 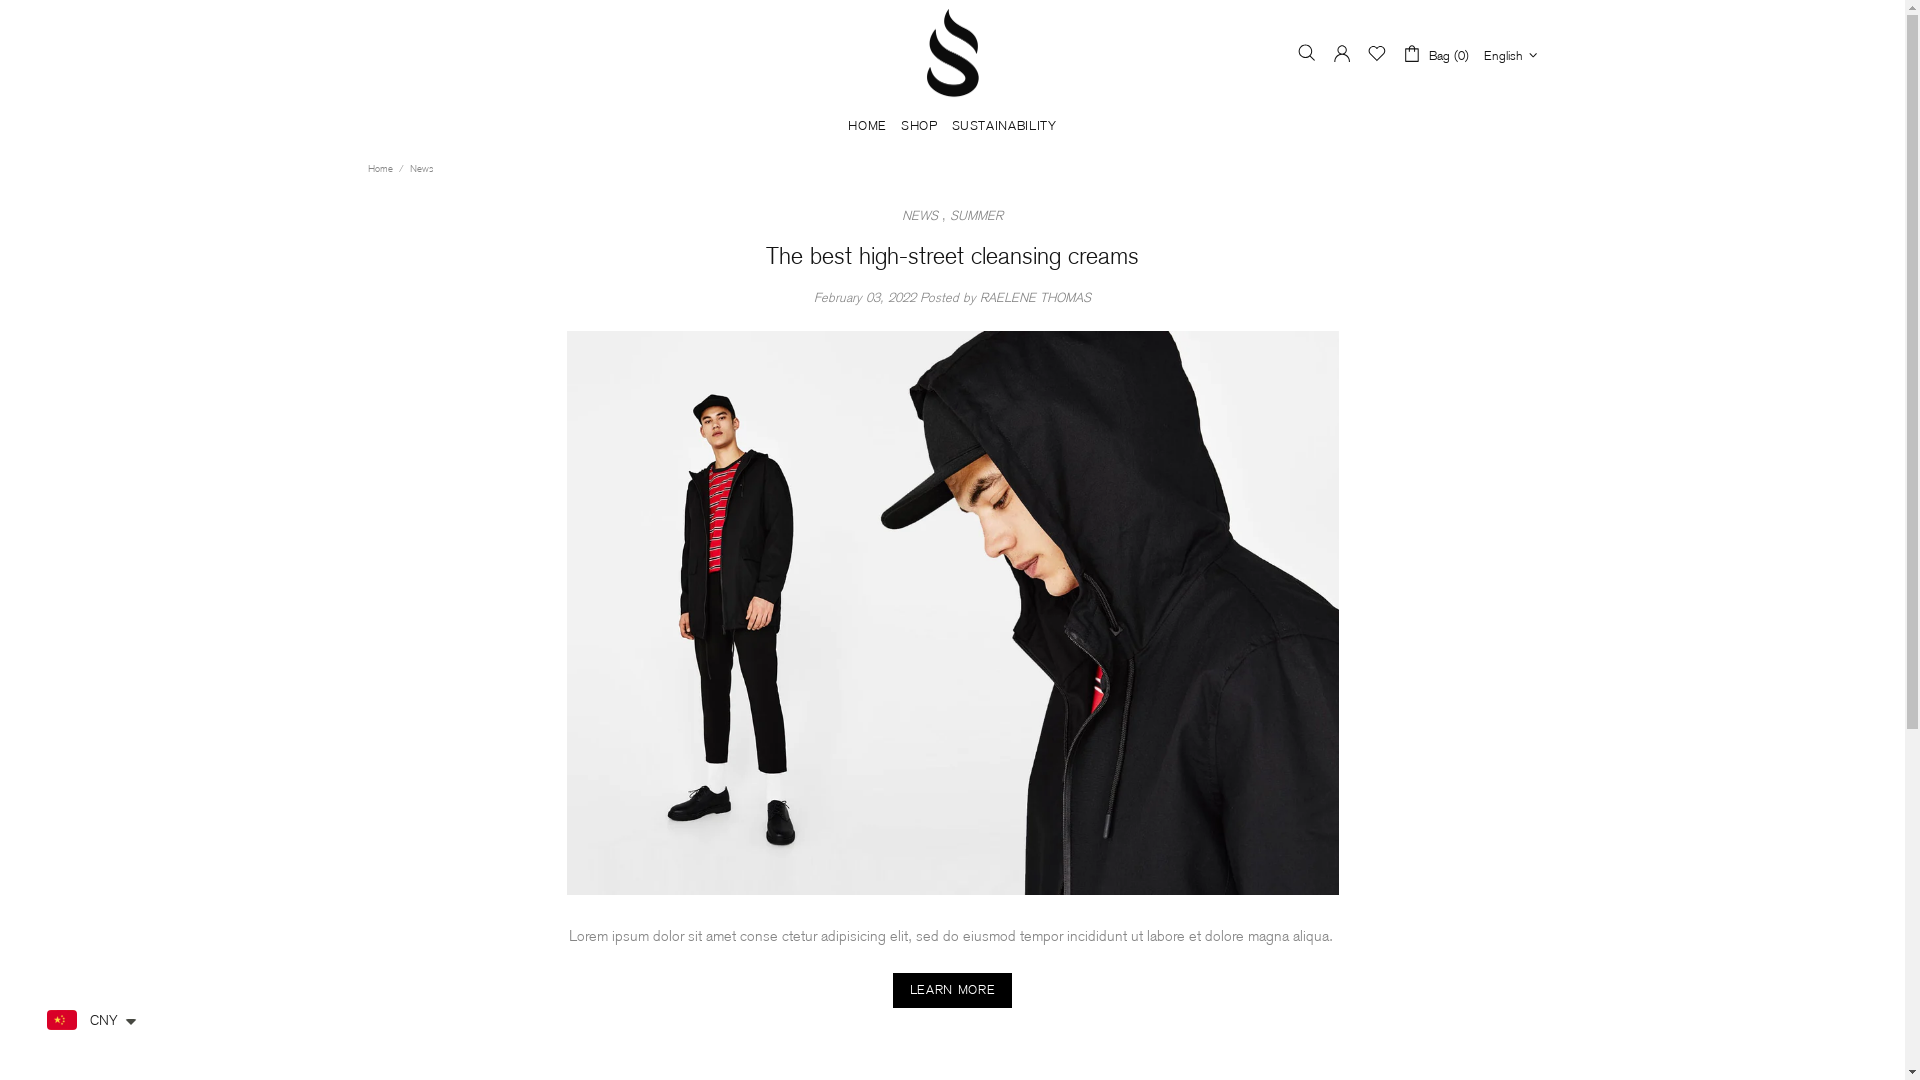 What do you see at coordinates (952, 53) in the screenshot?
I see `SERAE` at bounding box center [952, 53].